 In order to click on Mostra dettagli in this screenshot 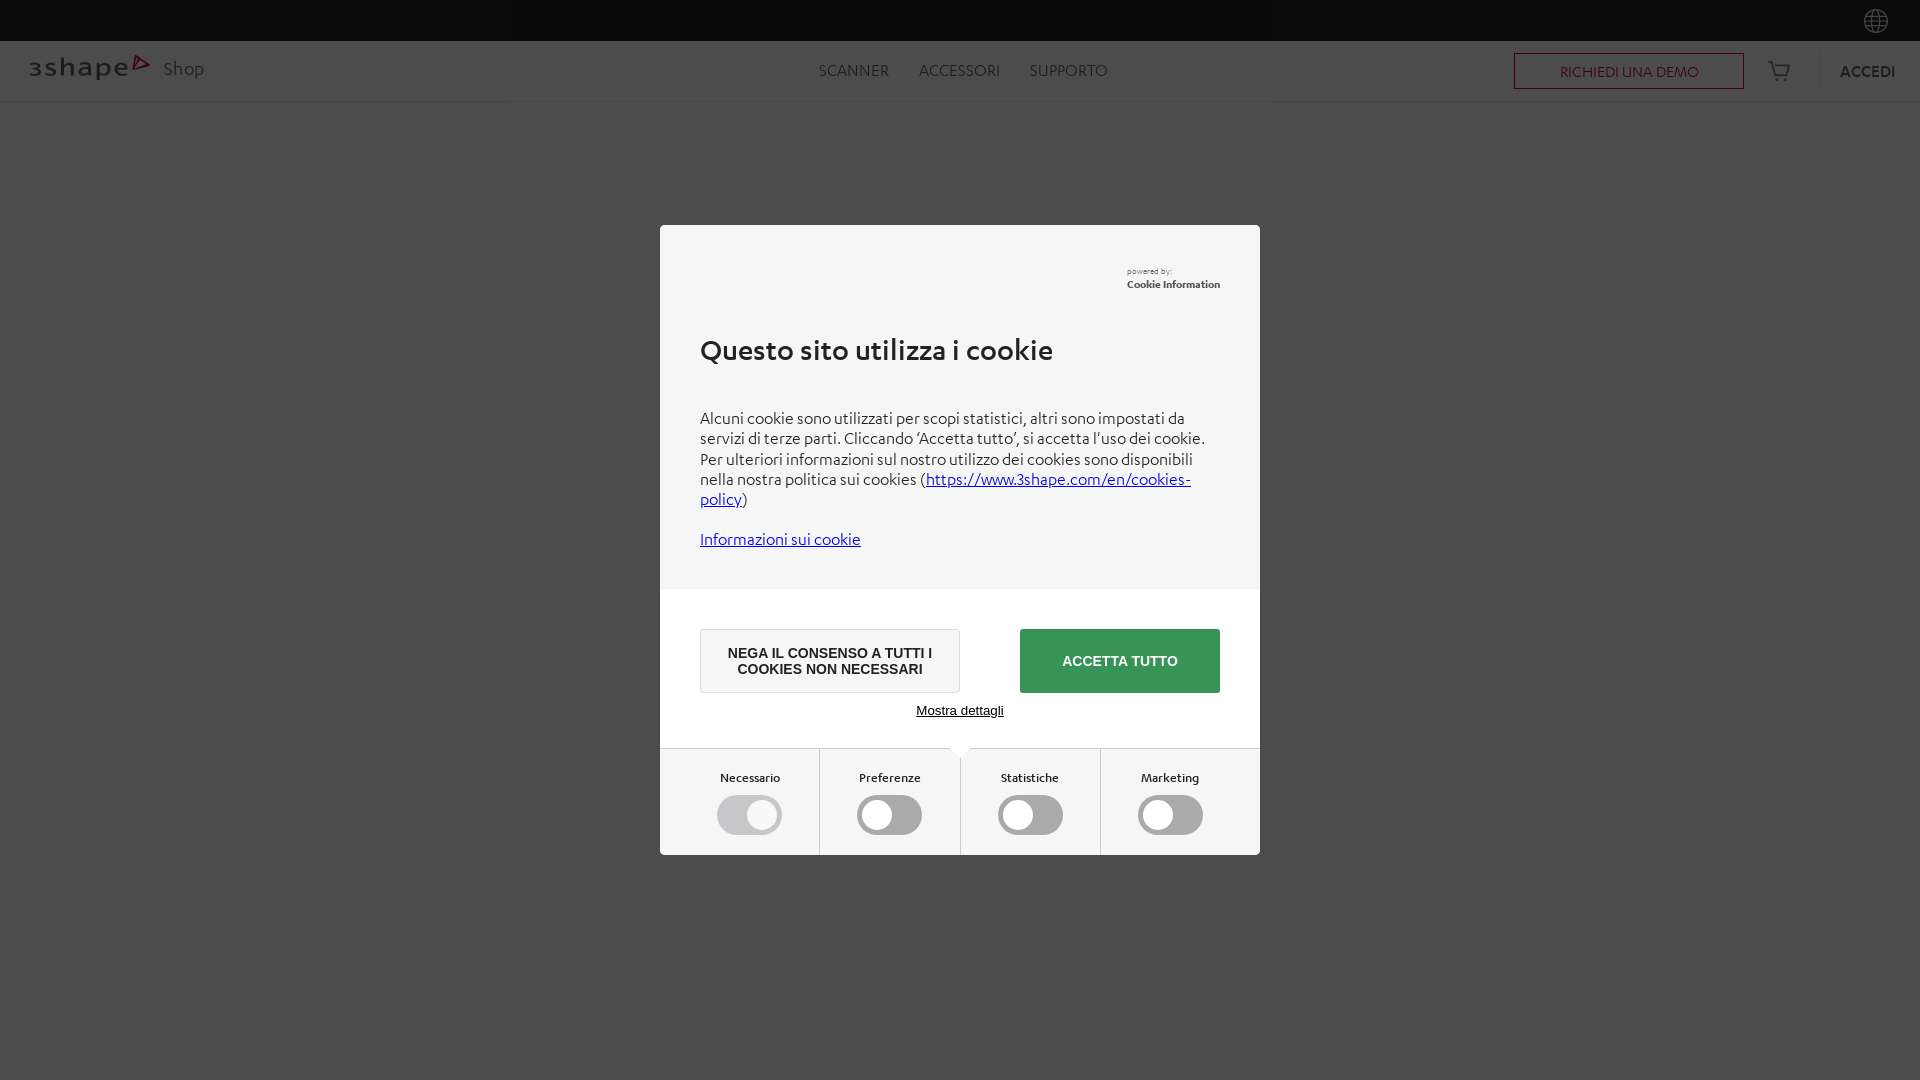, I will do `click(959, 710)`.